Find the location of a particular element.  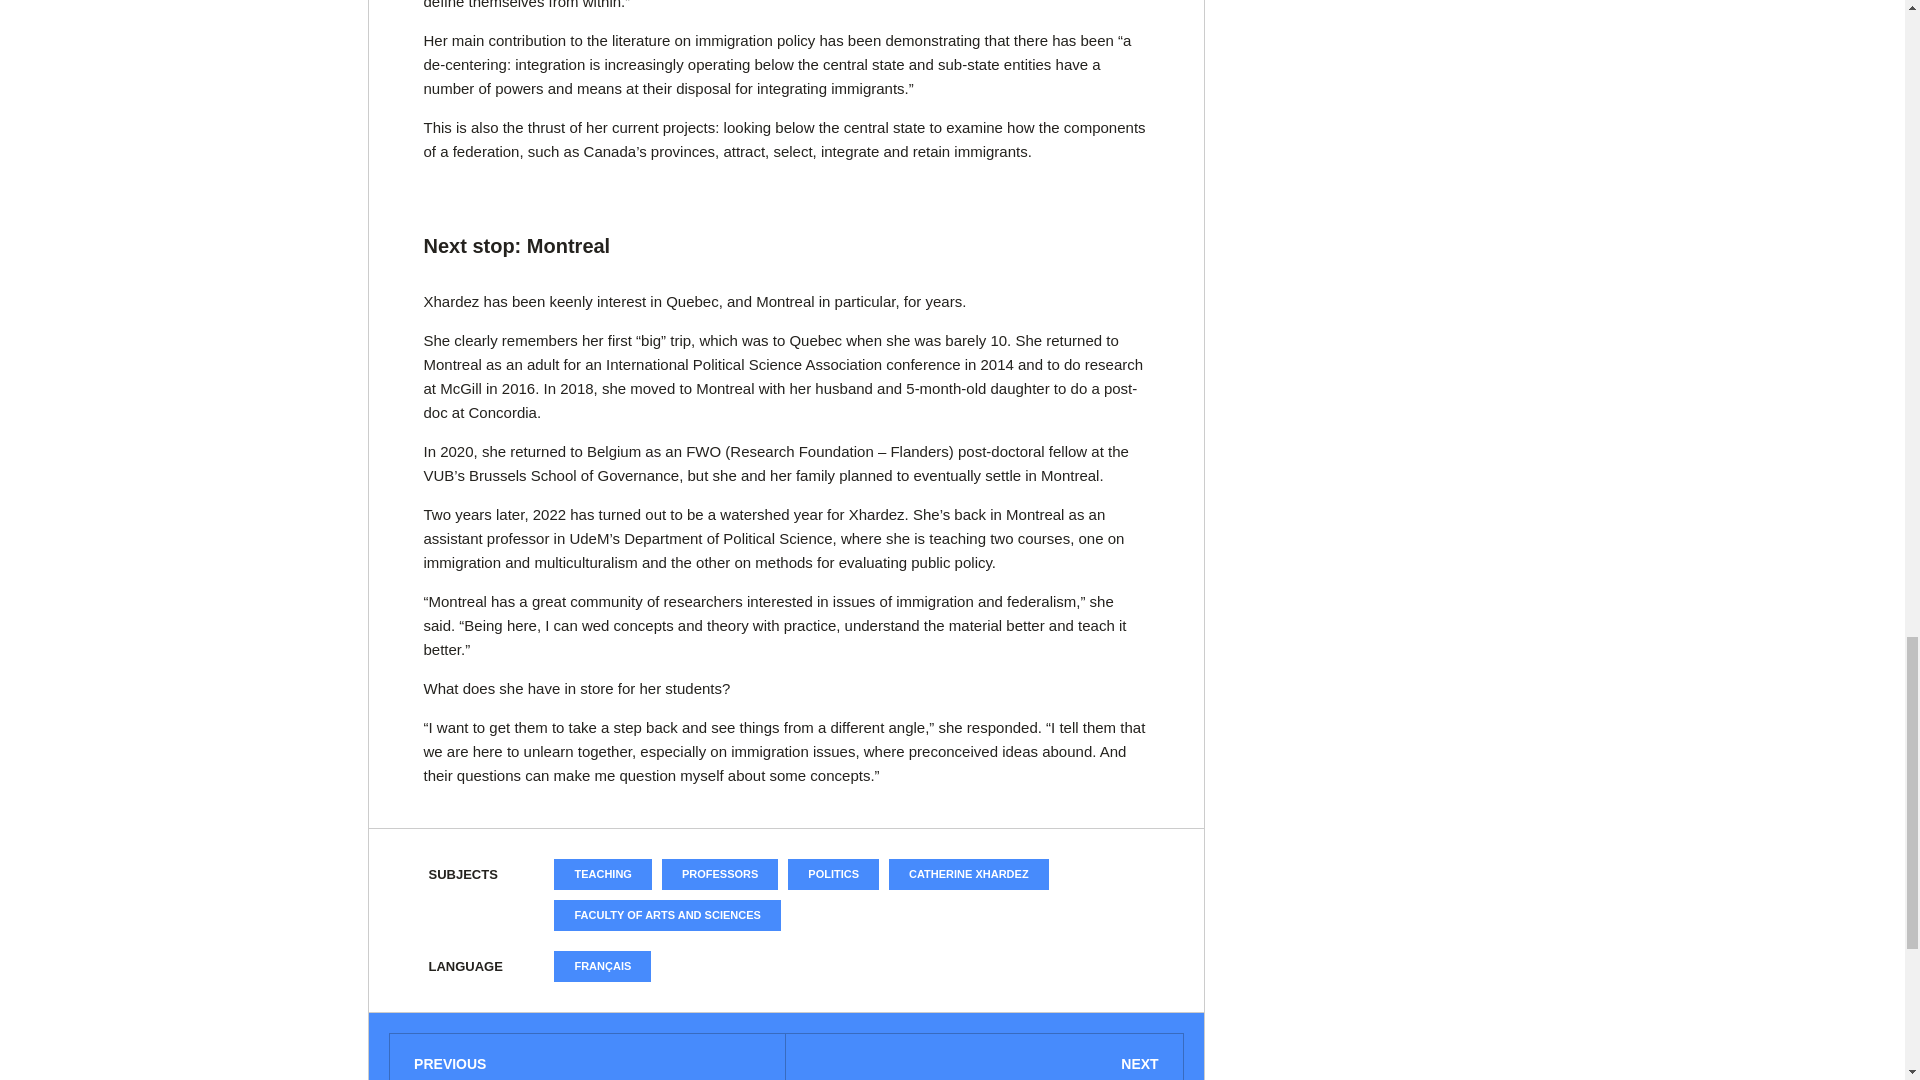

TEACHING is located at coordinates (602, 874).